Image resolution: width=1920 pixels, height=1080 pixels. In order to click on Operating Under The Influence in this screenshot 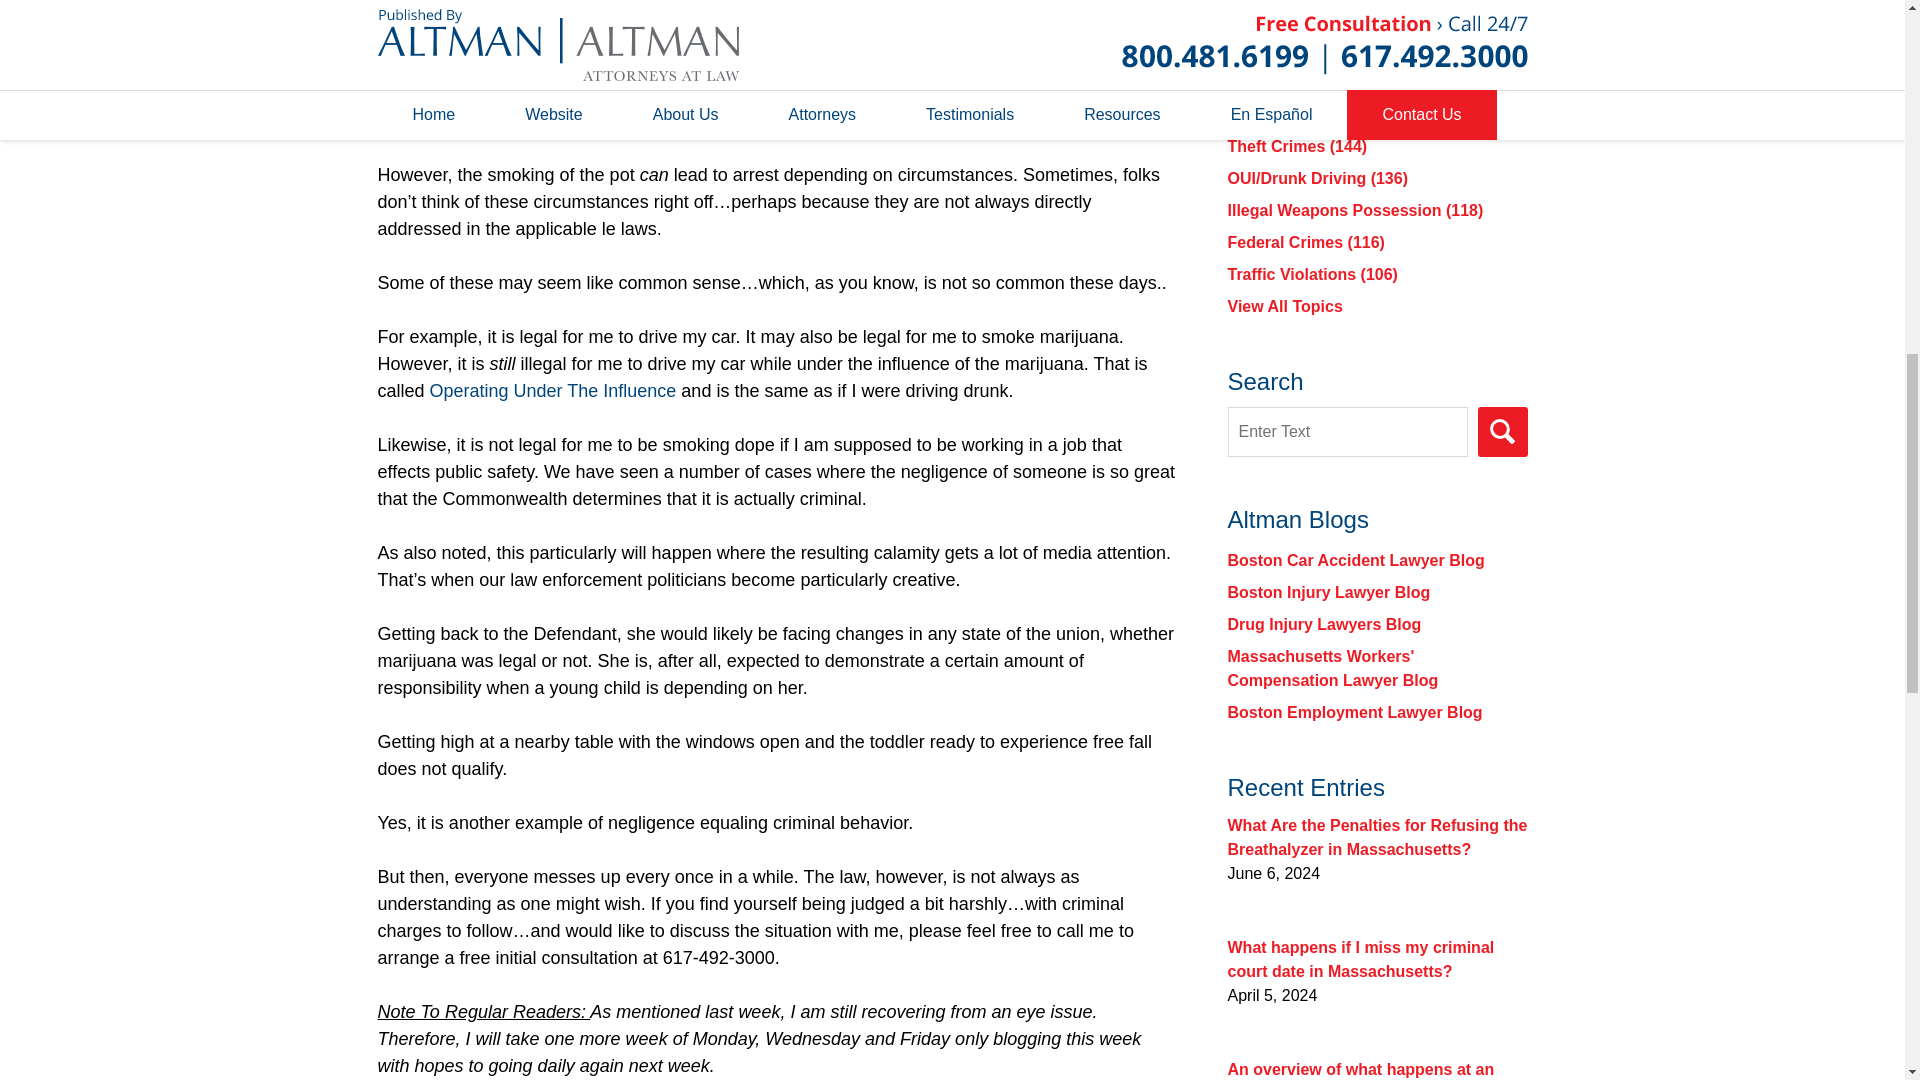, I will do `click(556, 390)`.